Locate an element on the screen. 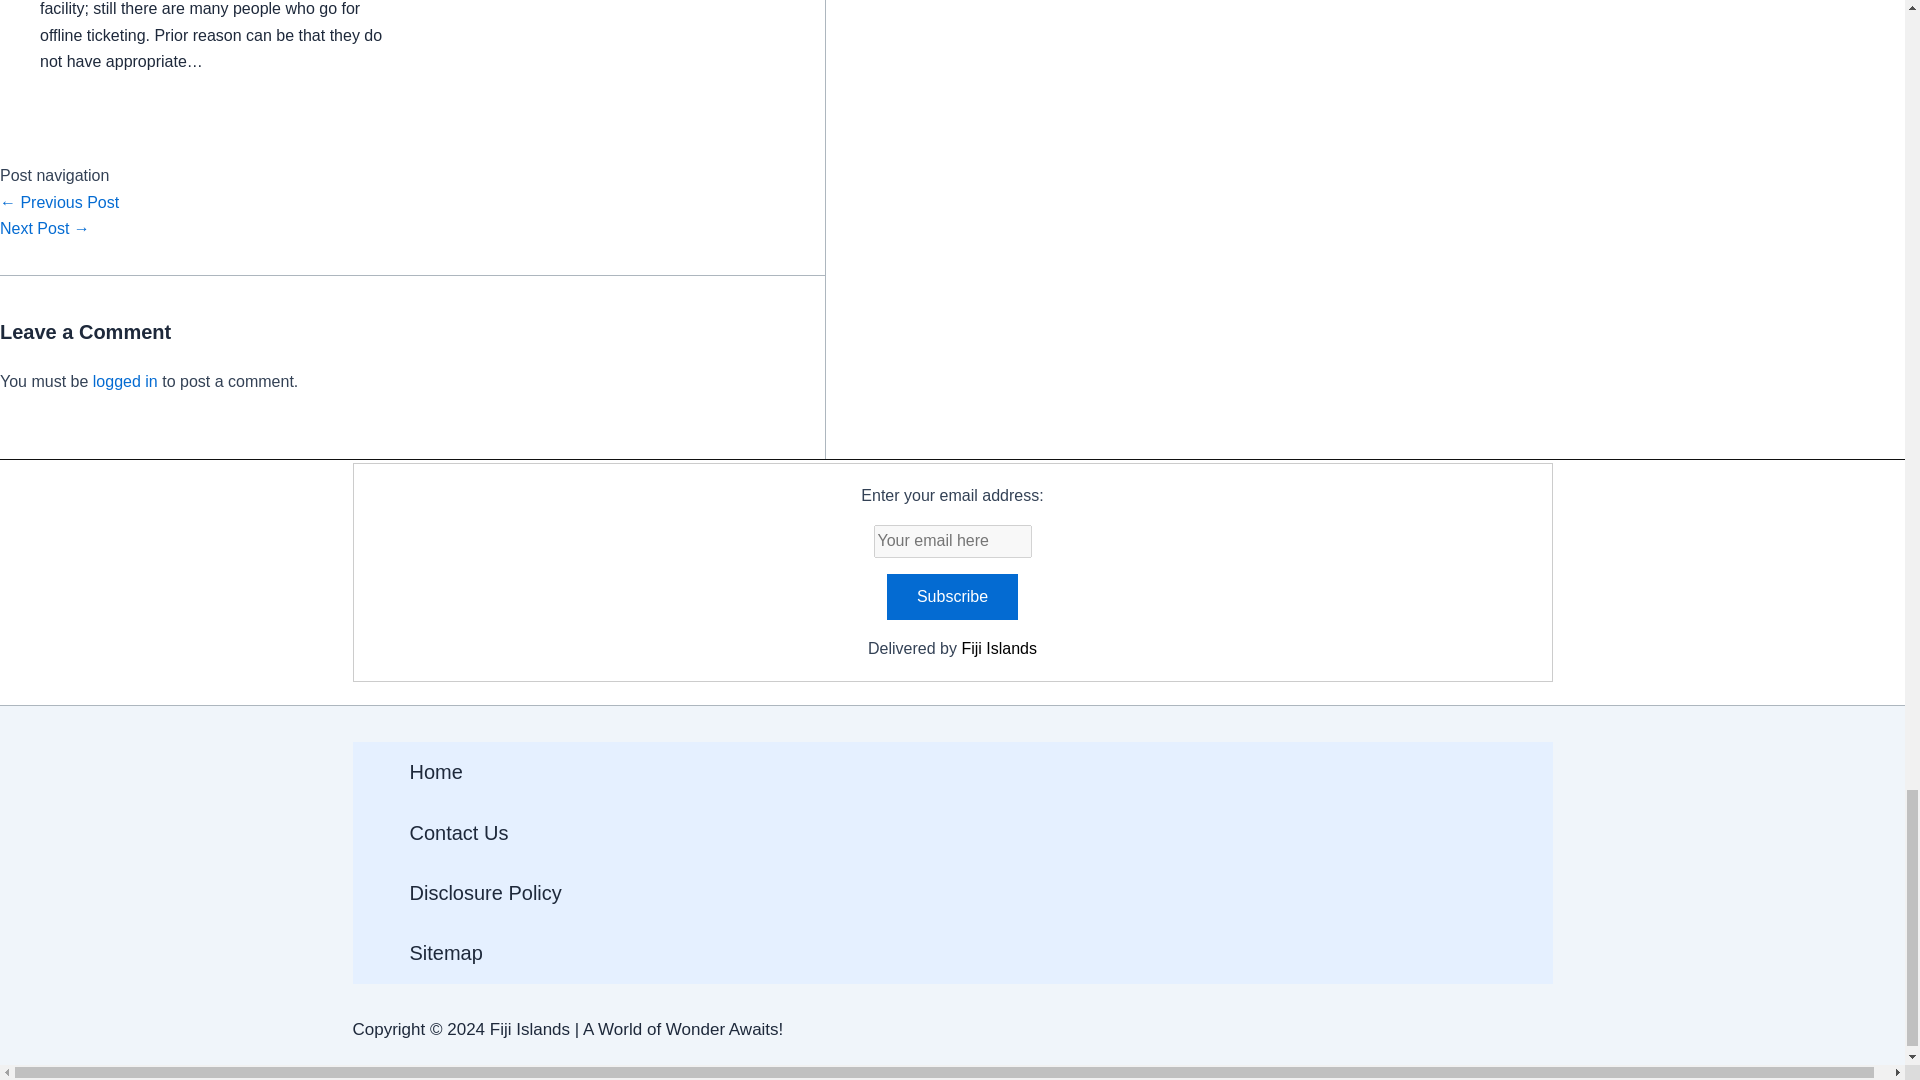 Image resolution: width=1920 pixels, height=1080 pixels. Mistakes Of Not Being Healthy While Travelling is located at coordinates (45, 228).